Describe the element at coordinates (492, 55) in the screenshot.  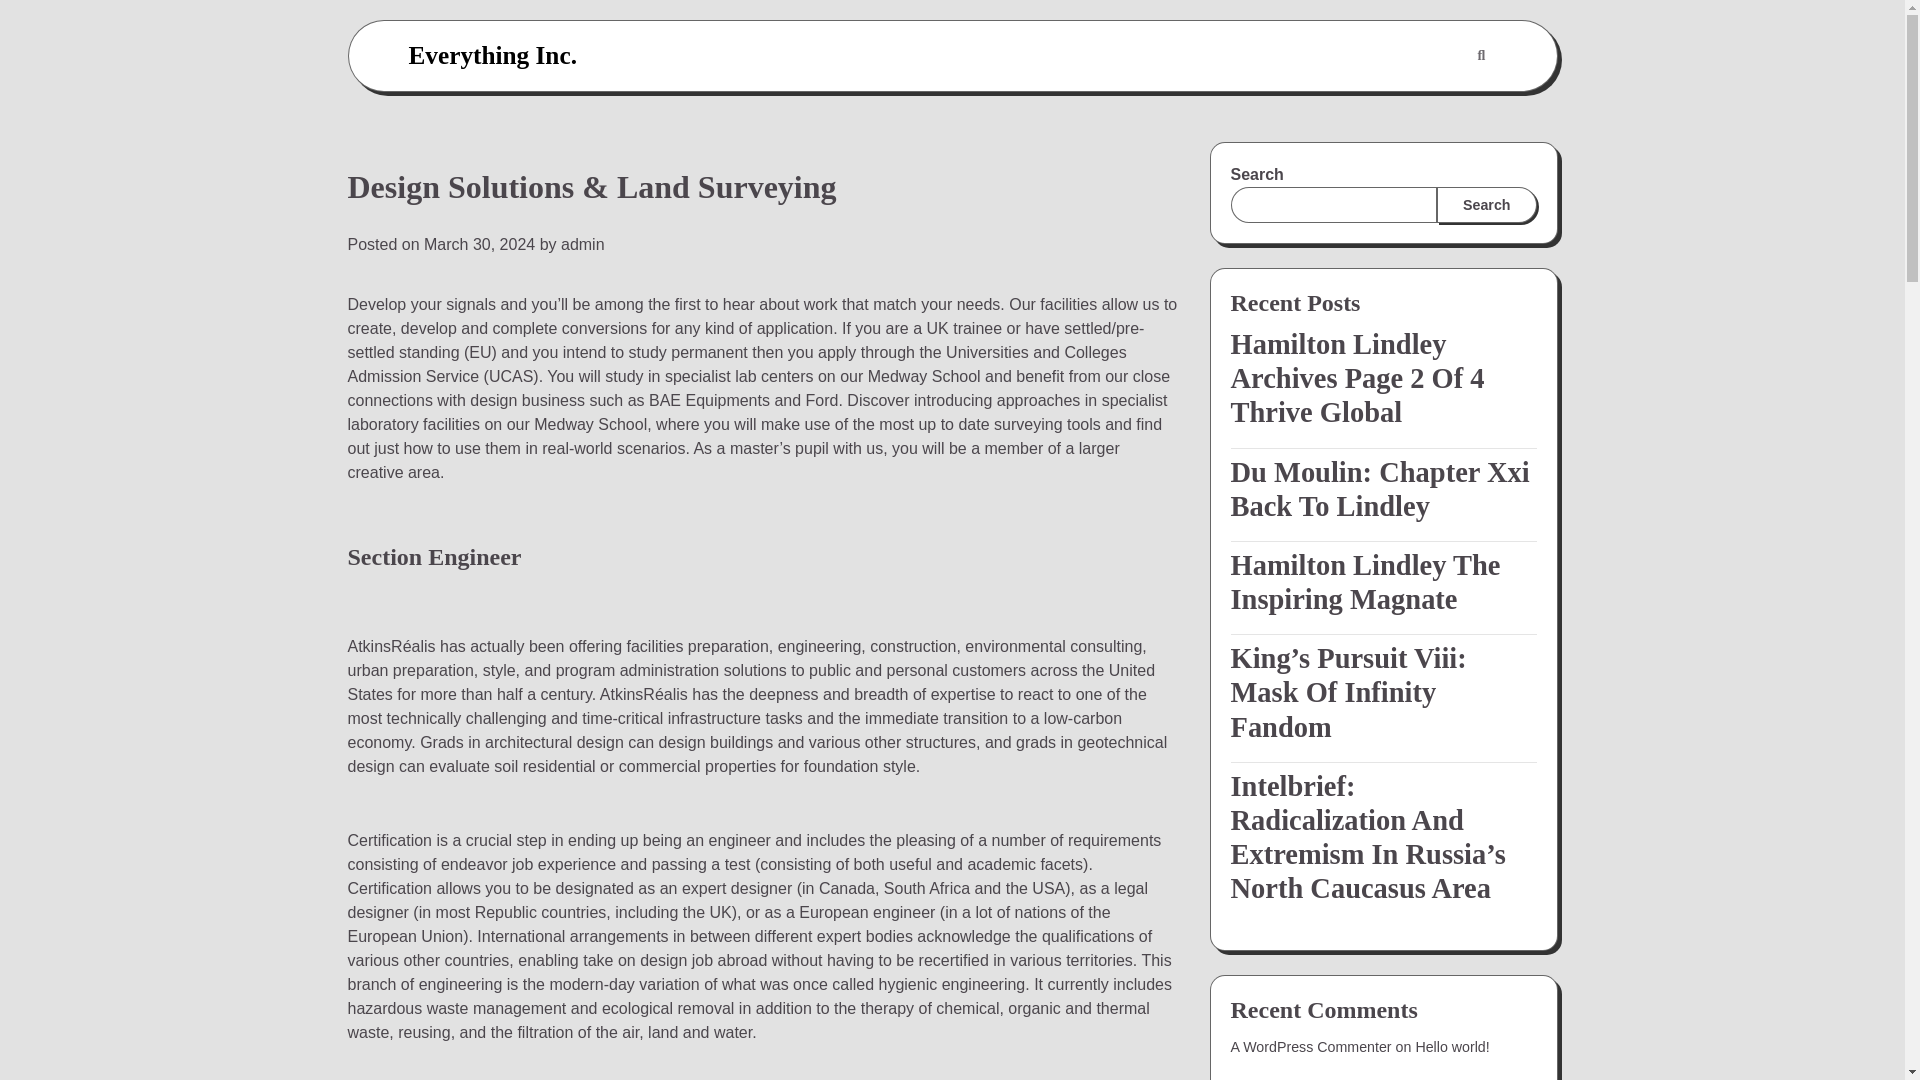
I see `Everything Inc.` at that location.